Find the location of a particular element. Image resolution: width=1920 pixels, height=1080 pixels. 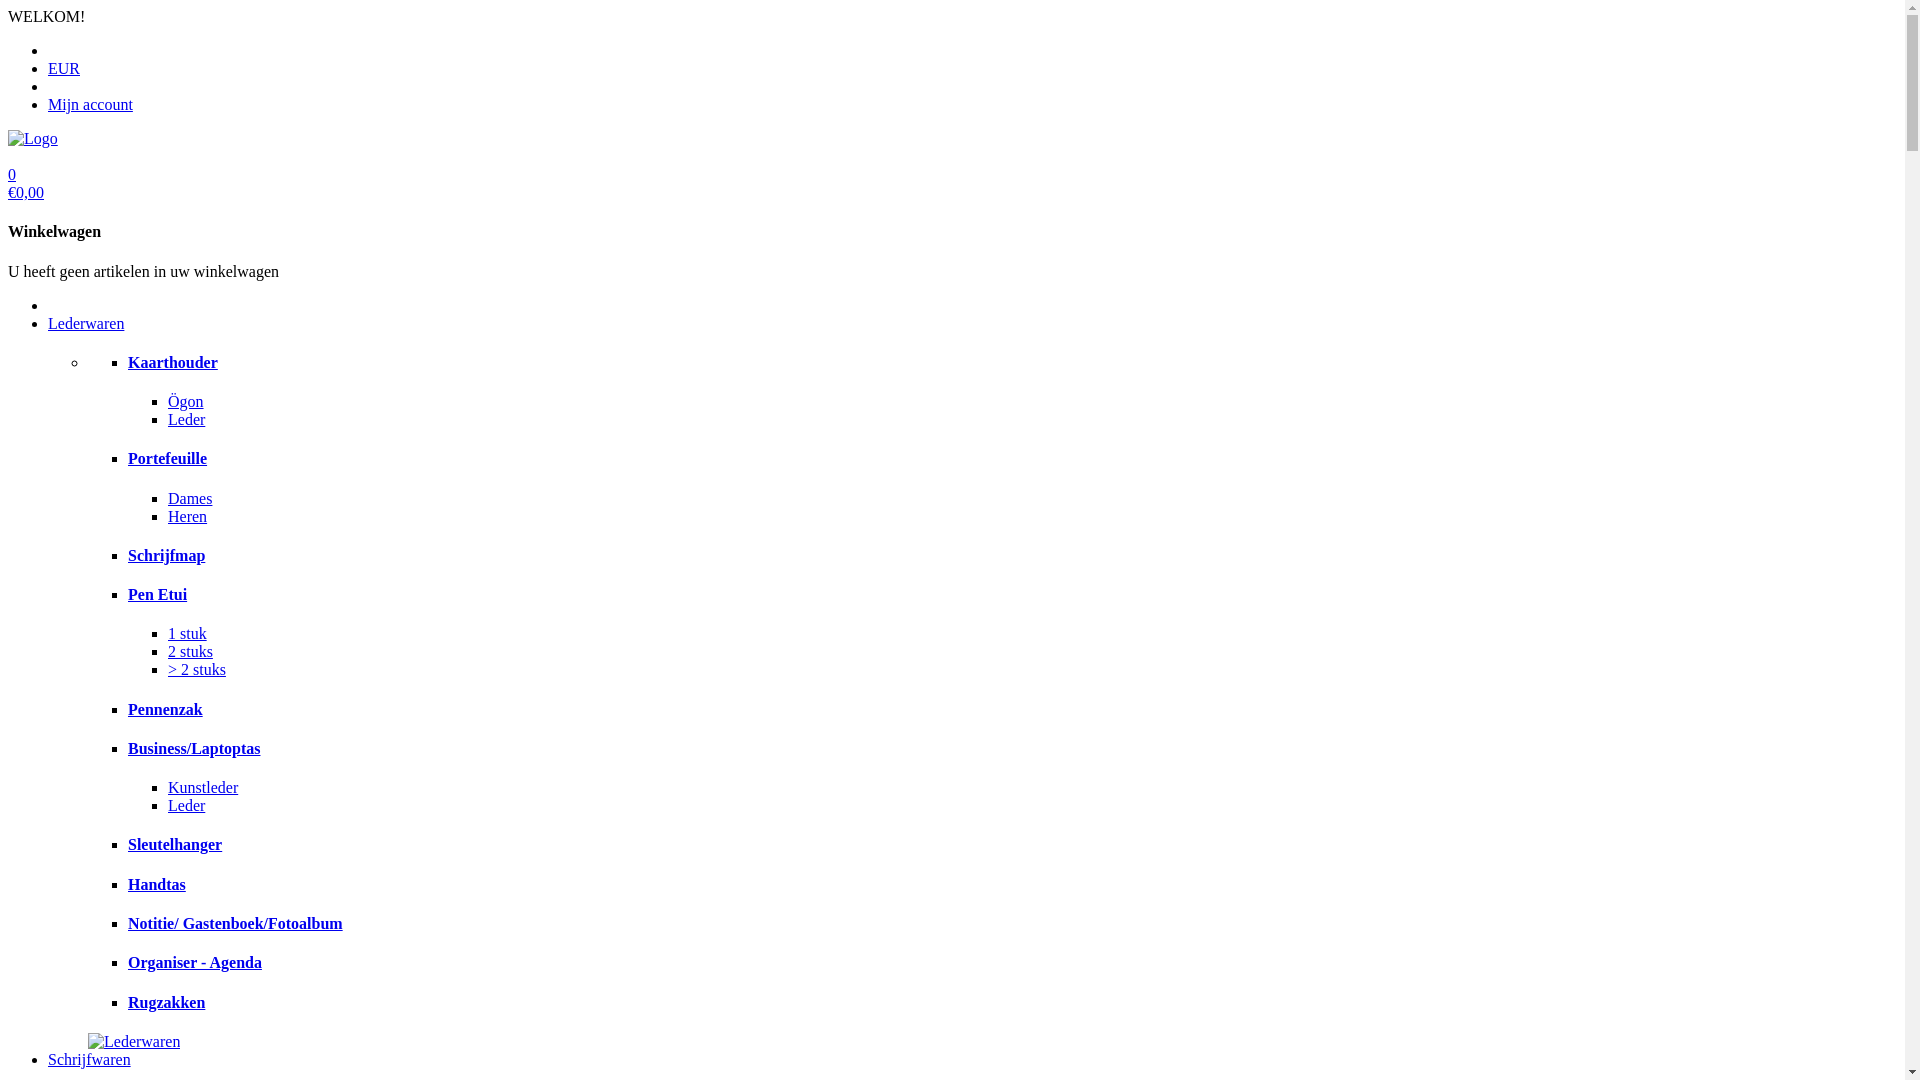

Kaarthouder is located at coordinates (173, 362).